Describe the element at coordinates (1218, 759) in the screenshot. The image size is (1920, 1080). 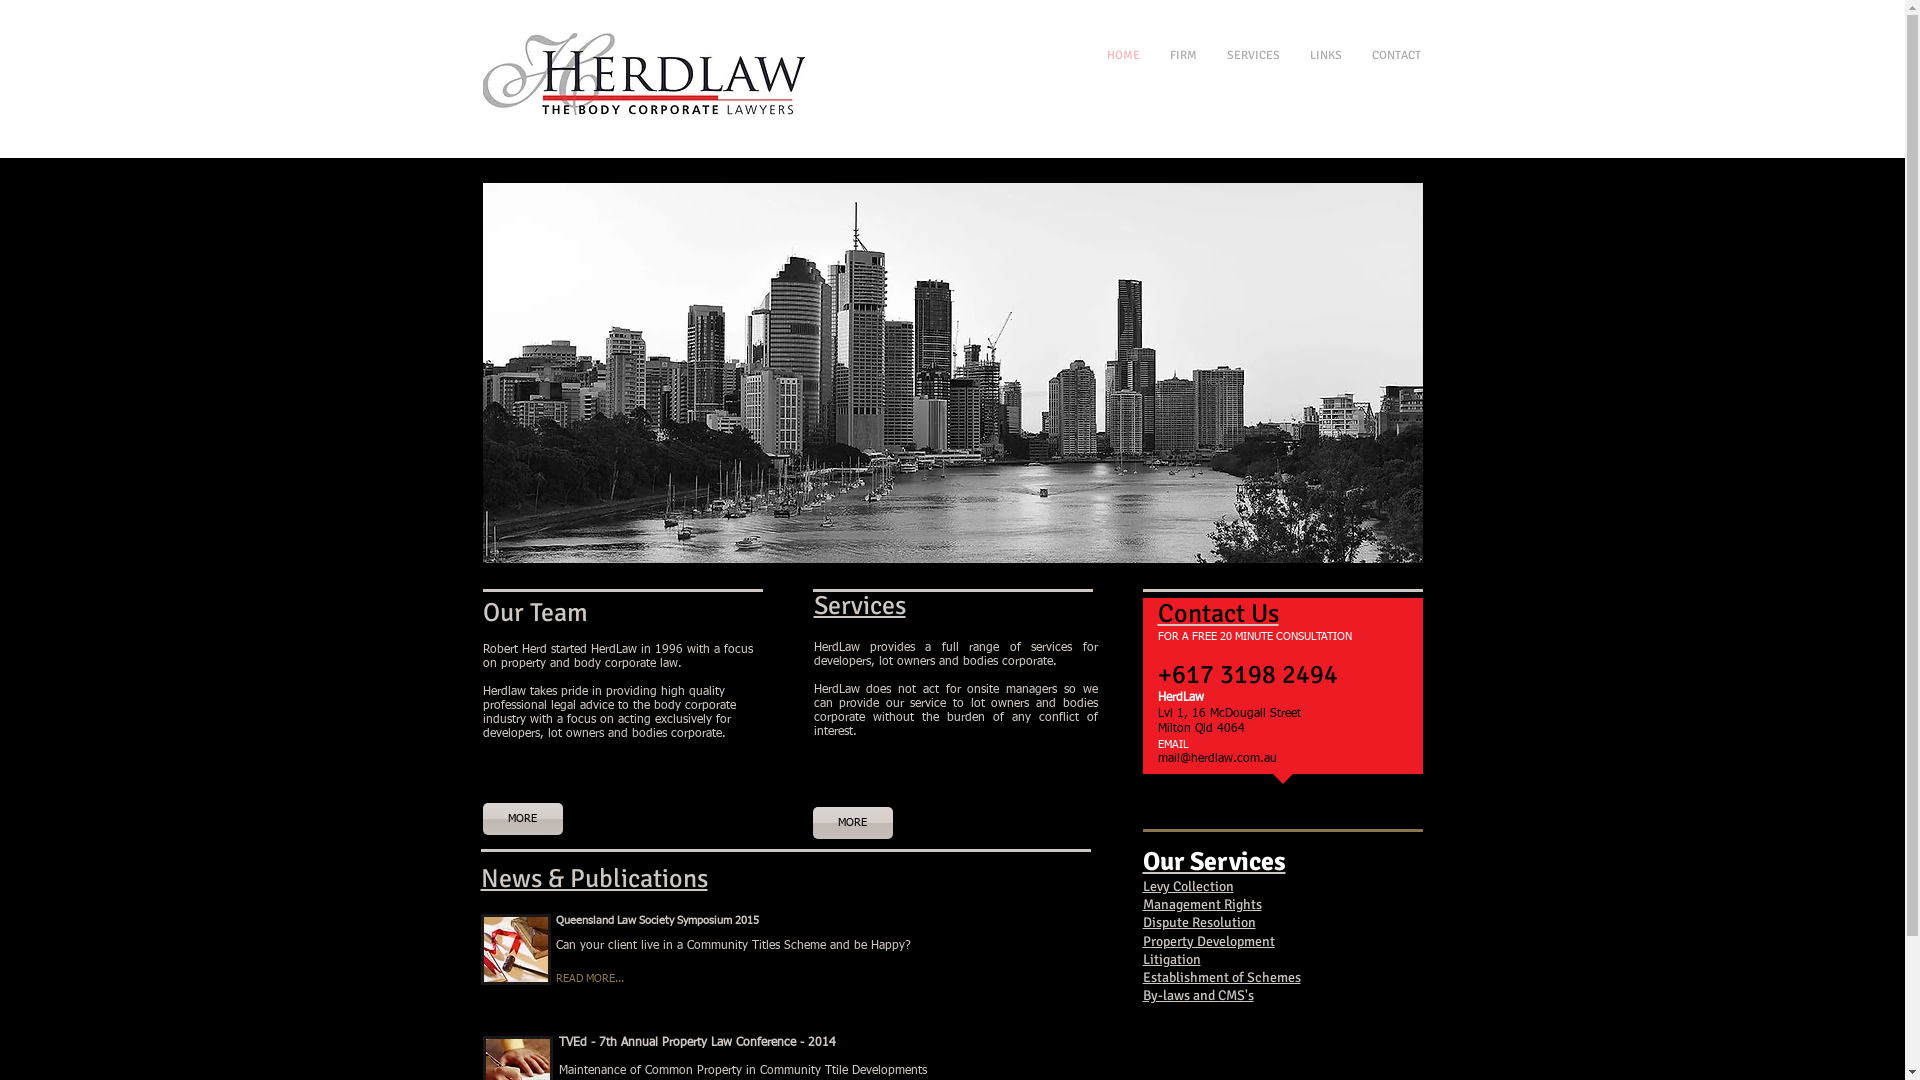
I see `mail@herdlaw.com.au` at that location.